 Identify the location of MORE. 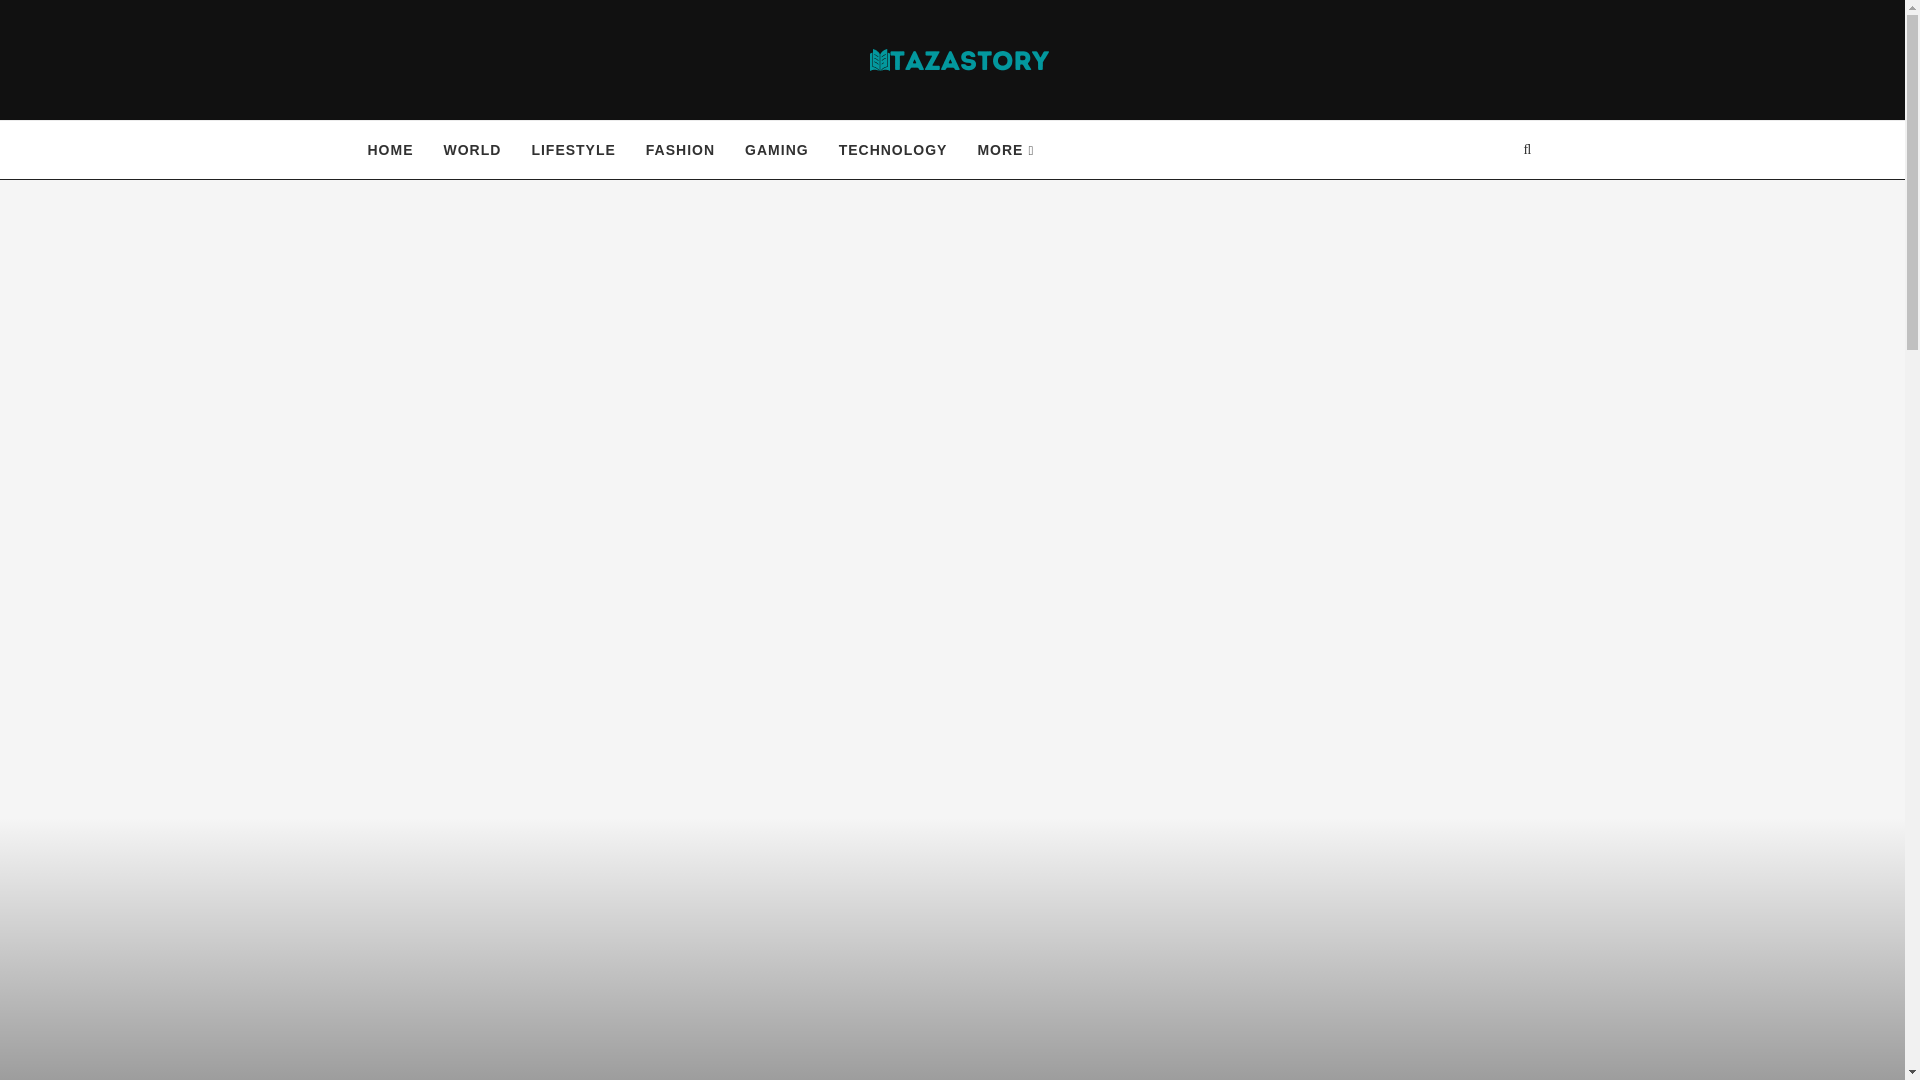
(1006, 150).